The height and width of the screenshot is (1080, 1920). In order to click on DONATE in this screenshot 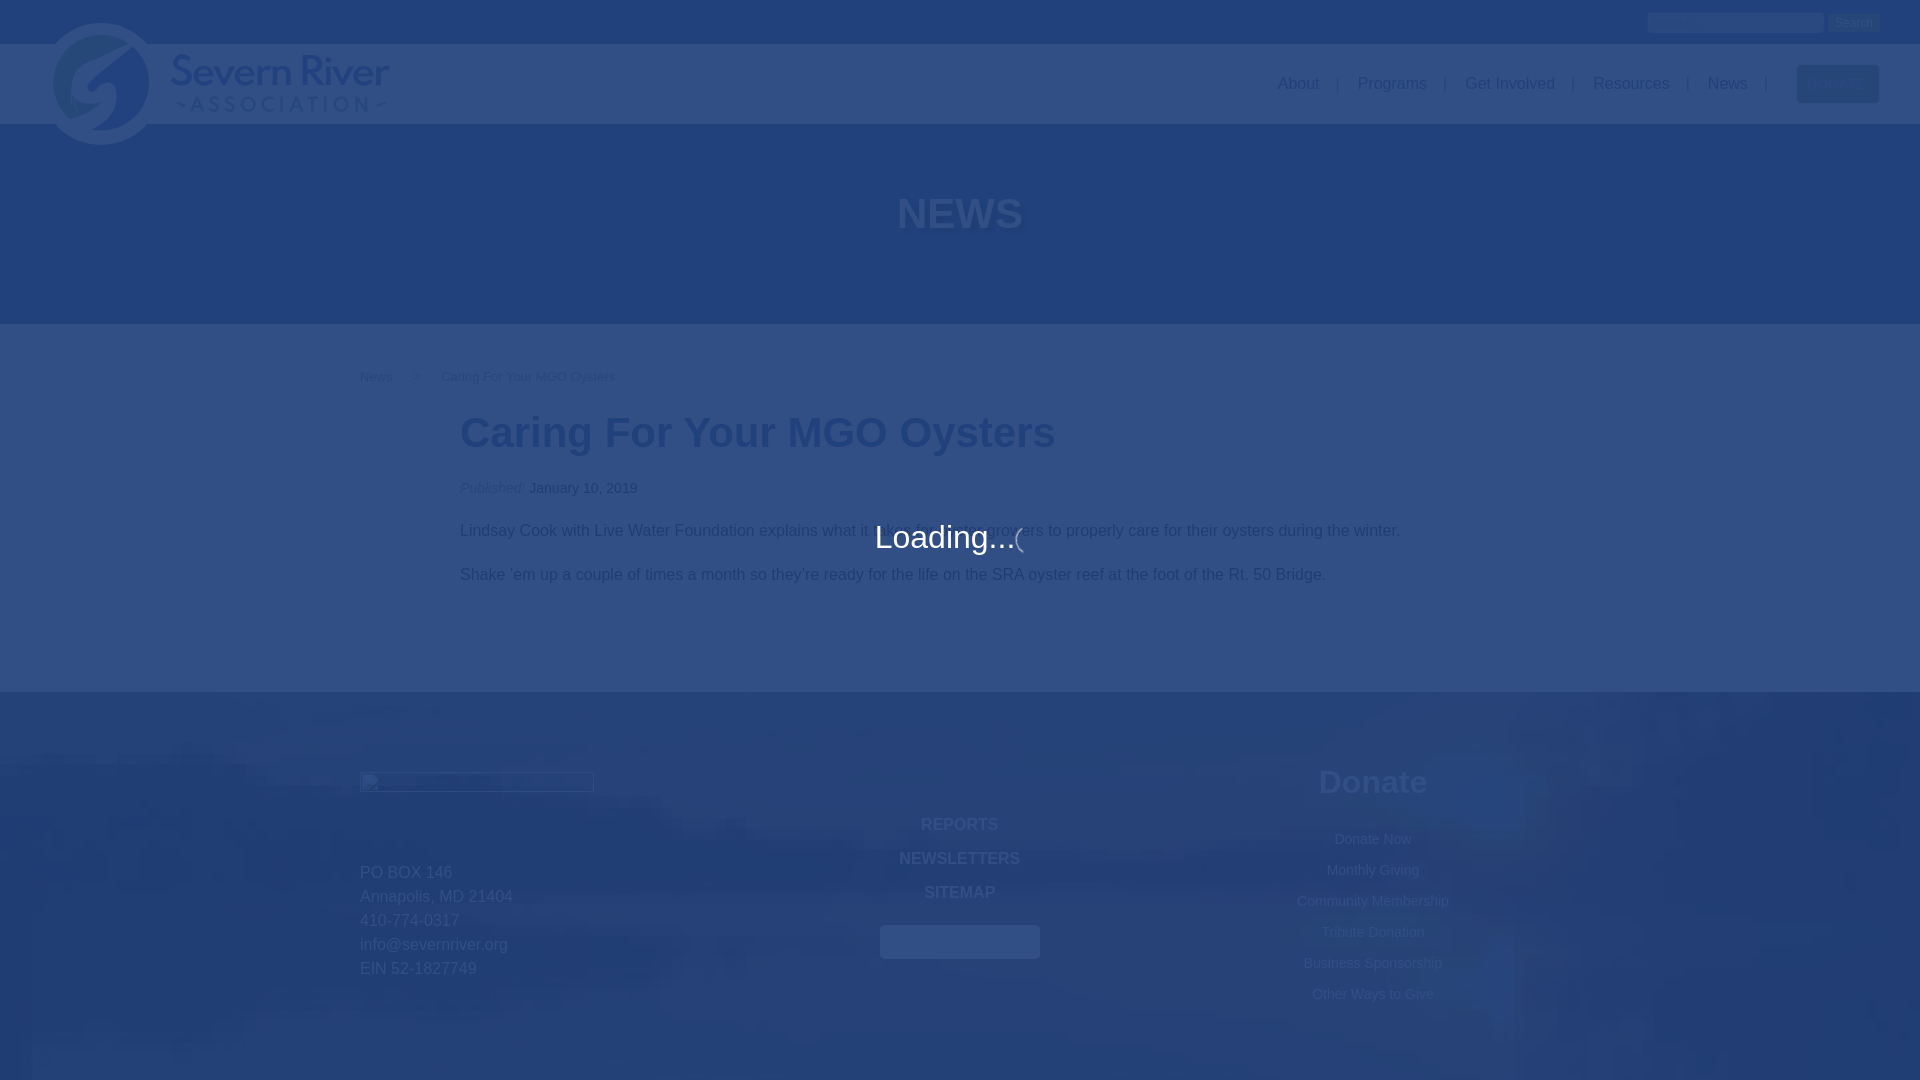, I will do `click(1837, 83)`.